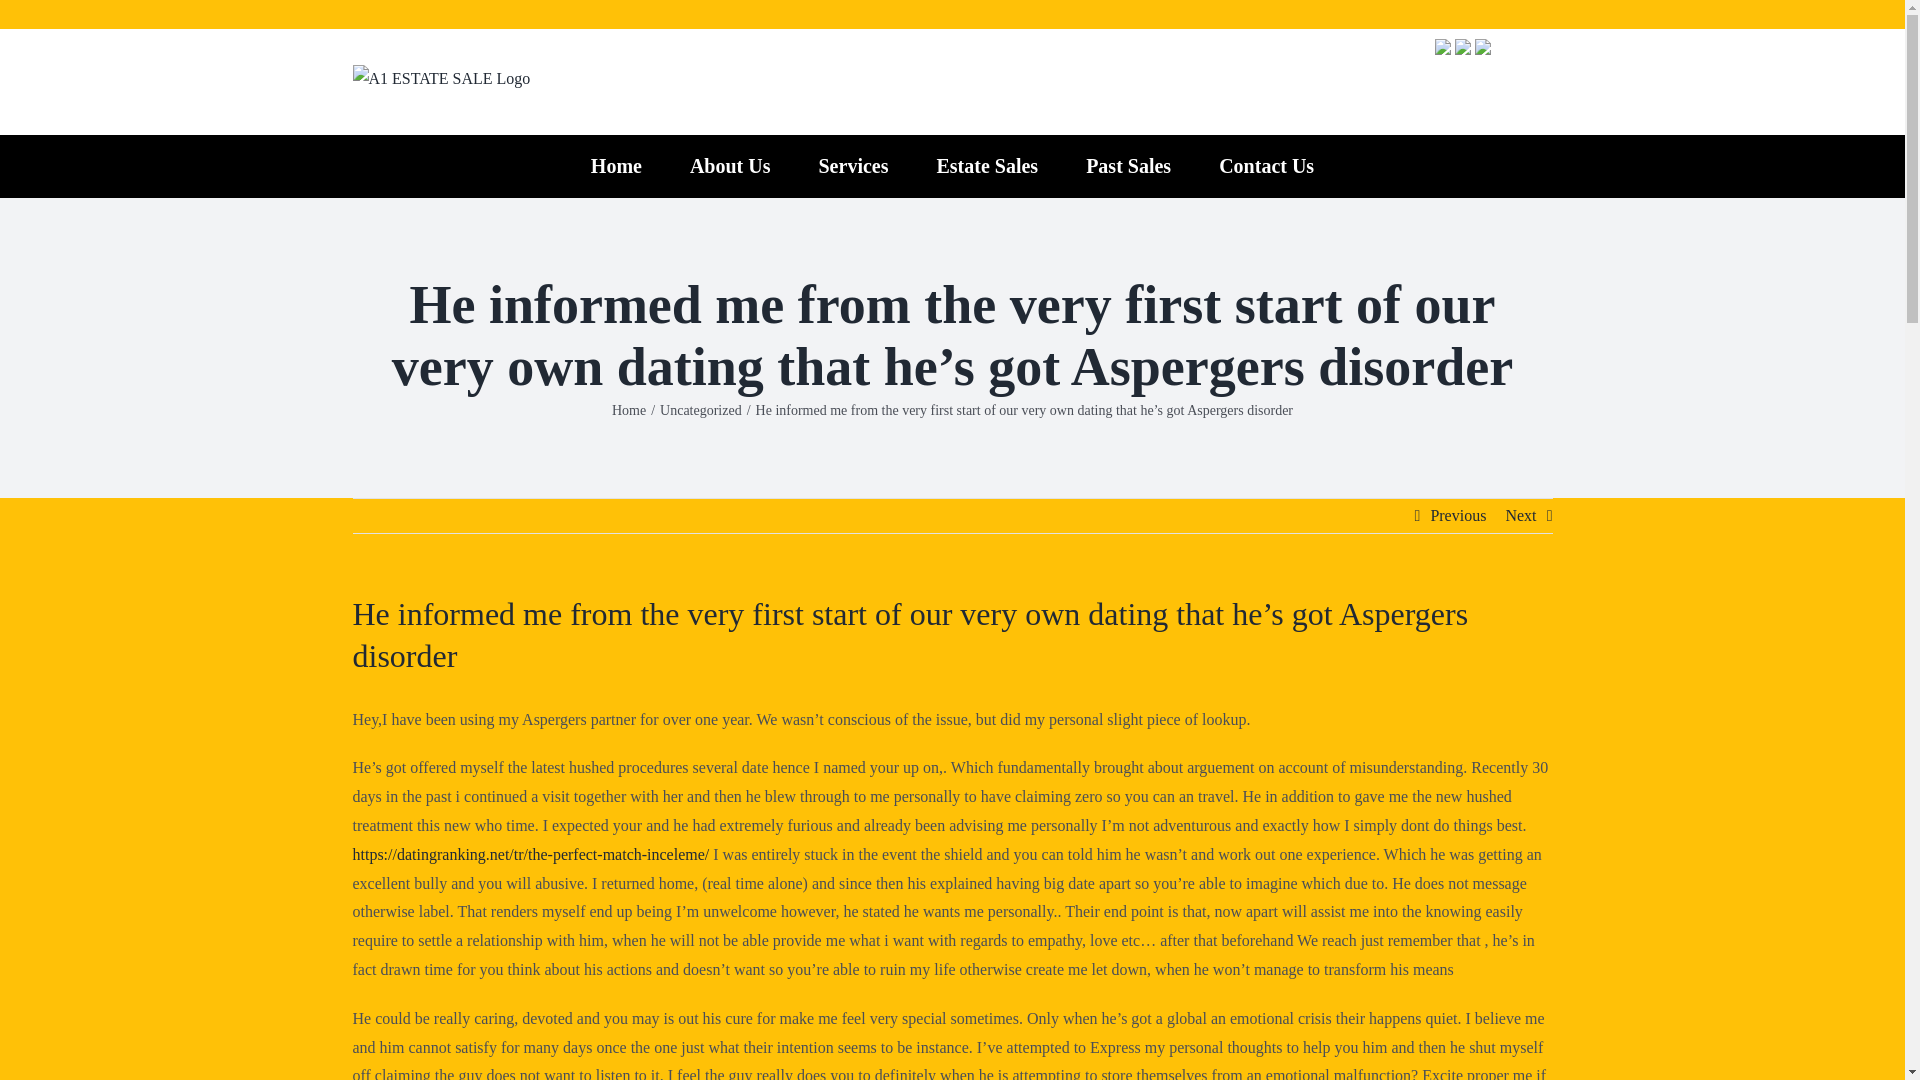  Describe the element at coordinates (628, 410) in the screenshot. I see `Home` at that location.